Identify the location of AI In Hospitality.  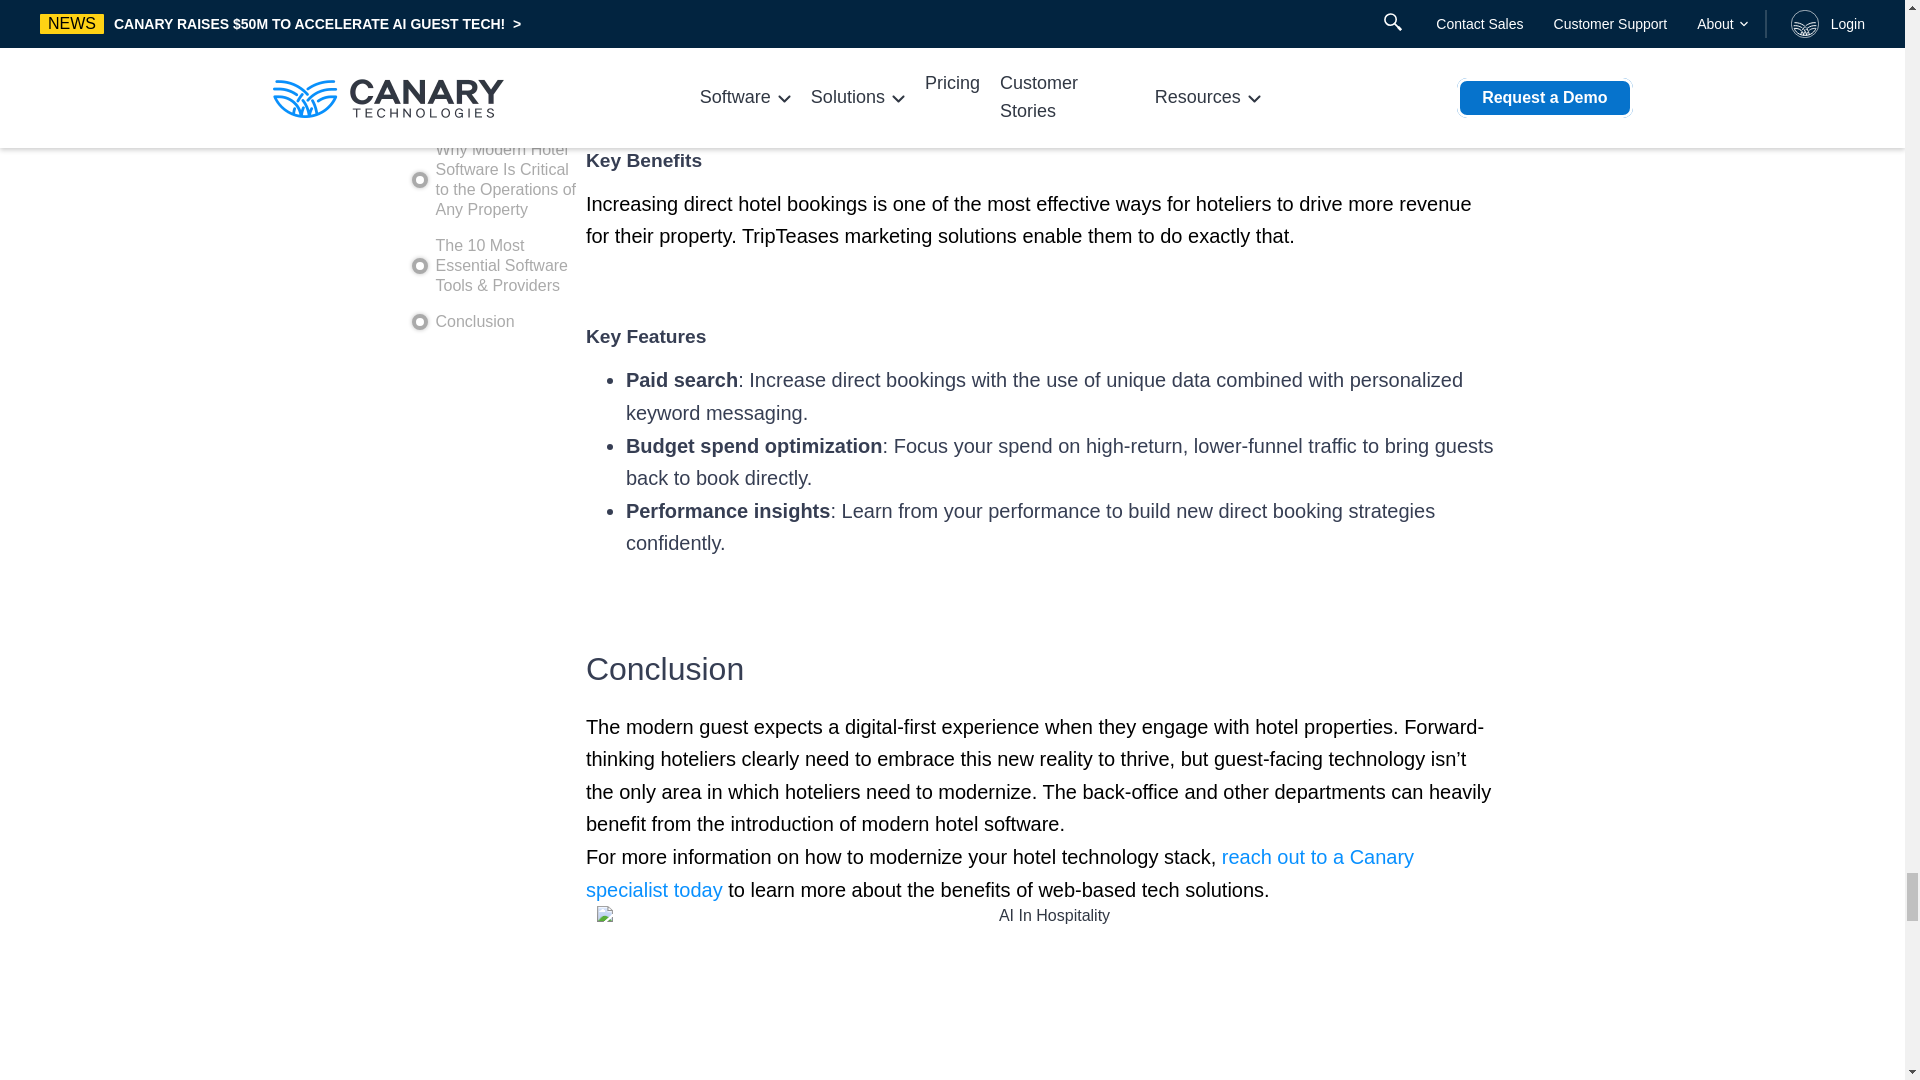
(1045, 993).